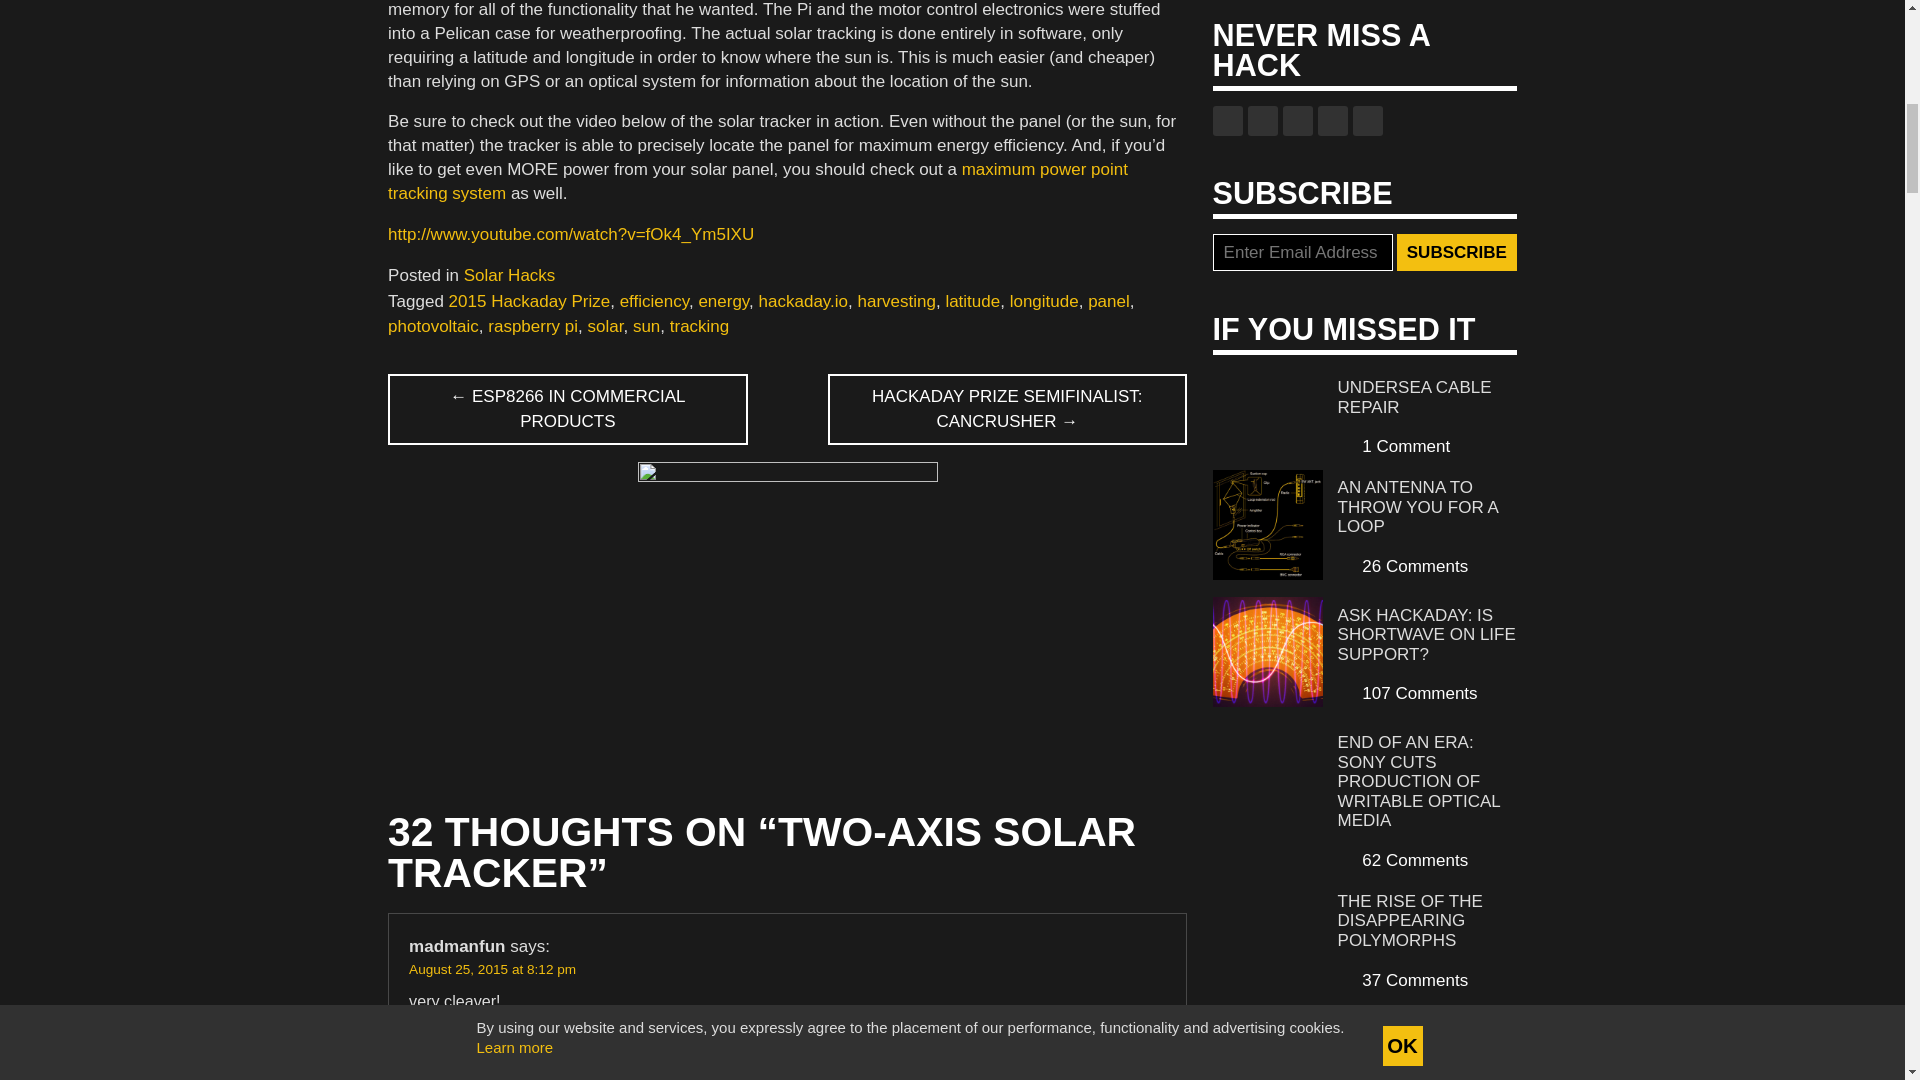 The height and width of the screenshot is (1080, 1920). What do you see at coordinates (1044, 301) in the screenshot?
I see `longitude` at bounding box center [1044, 301].